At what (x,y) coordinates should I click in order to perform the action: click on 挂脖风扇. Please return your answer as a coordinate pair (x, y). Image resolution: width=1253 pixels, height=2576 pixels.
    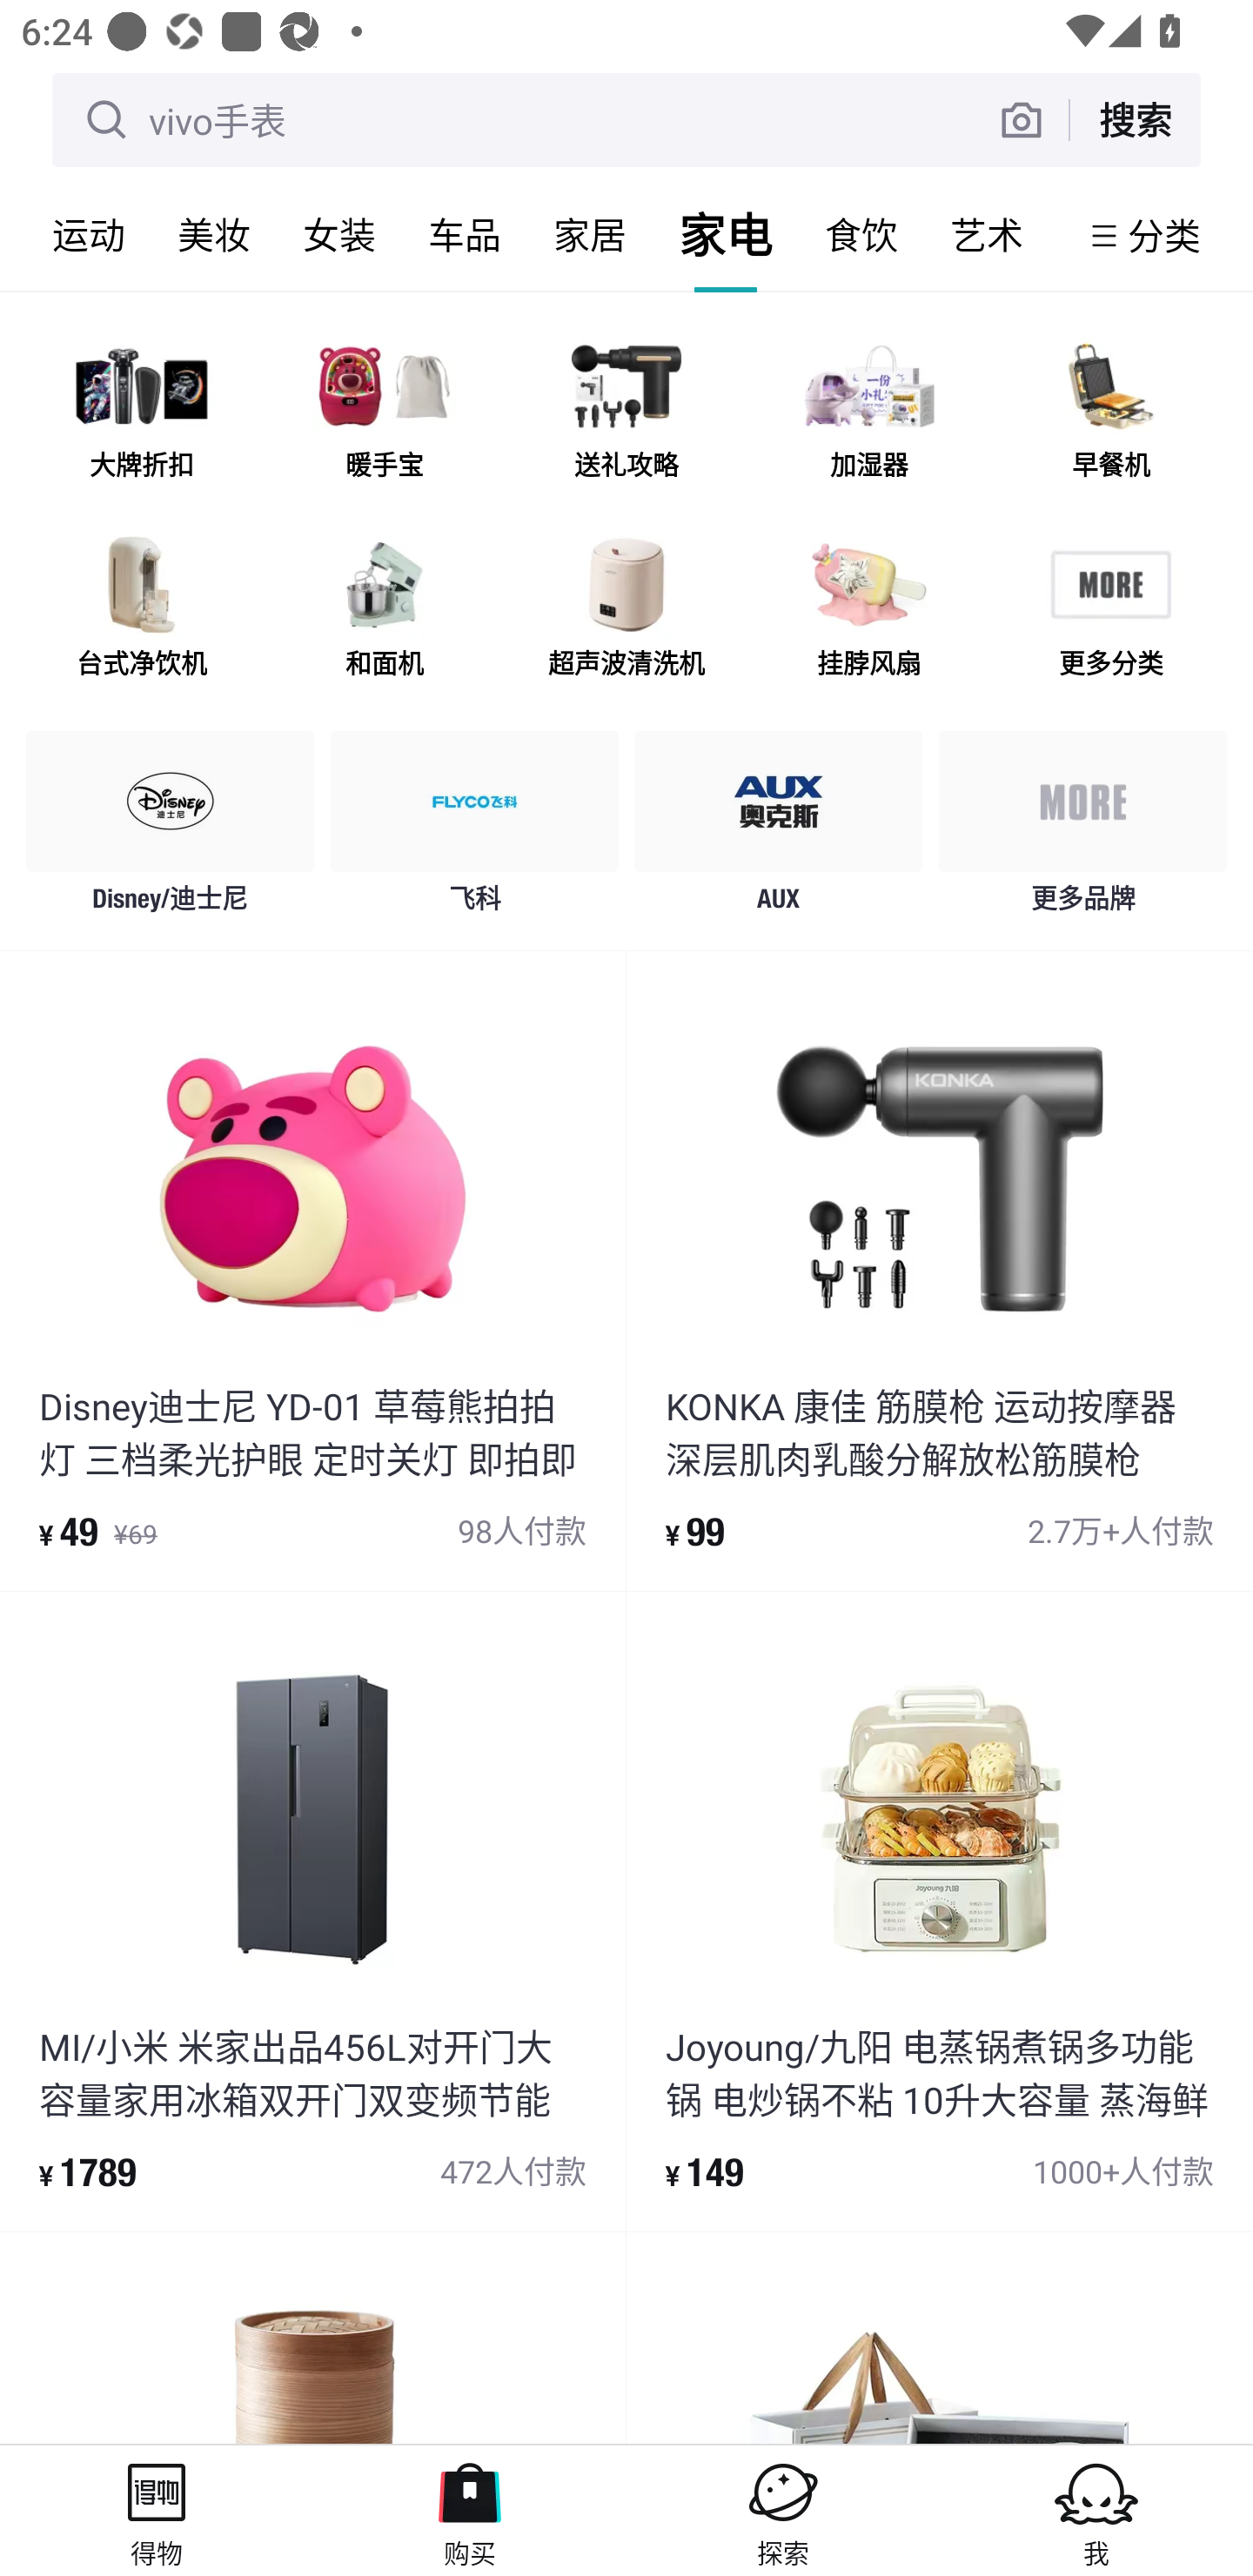
    Looking at the image, I should click on (868, 611).